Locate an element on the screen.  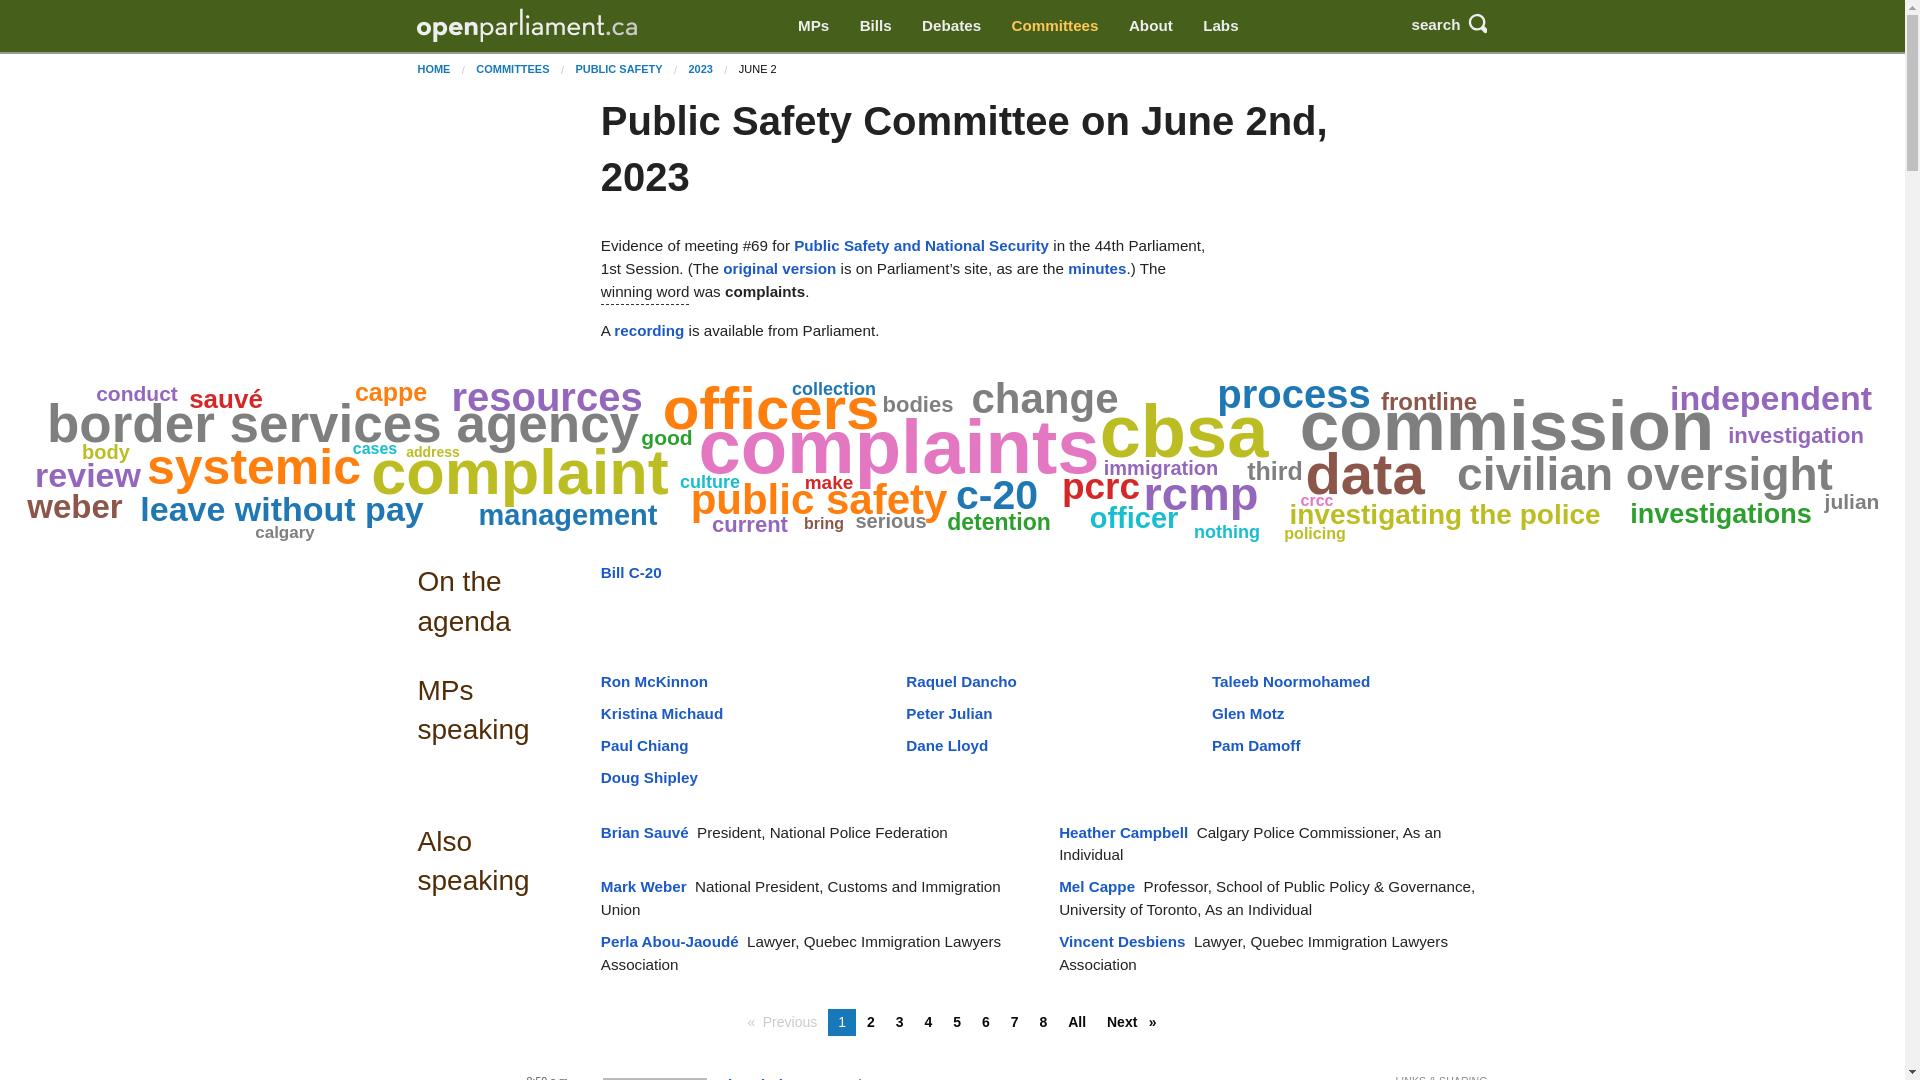
PUBLIC SAFETY is located at coordinates (618, 68).